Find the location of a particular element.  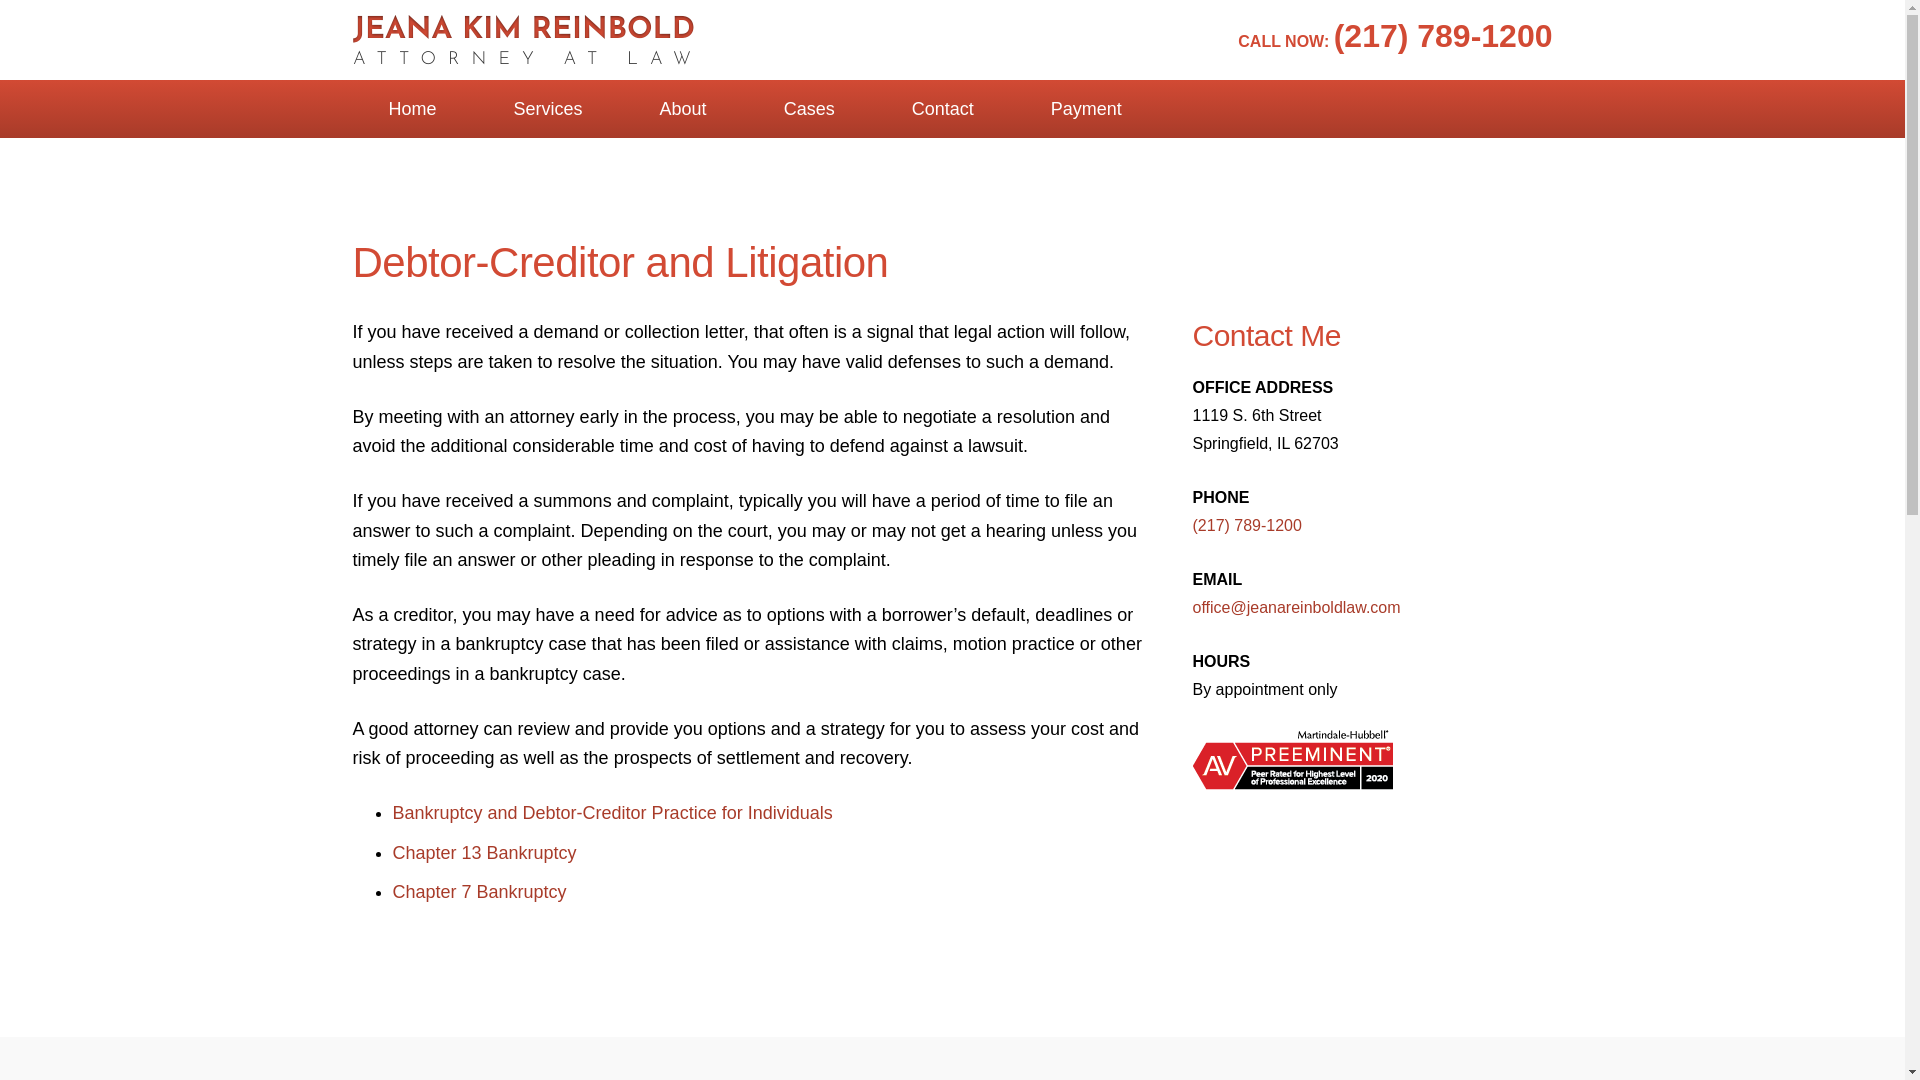

Contact is located at coordinates (942, 108).